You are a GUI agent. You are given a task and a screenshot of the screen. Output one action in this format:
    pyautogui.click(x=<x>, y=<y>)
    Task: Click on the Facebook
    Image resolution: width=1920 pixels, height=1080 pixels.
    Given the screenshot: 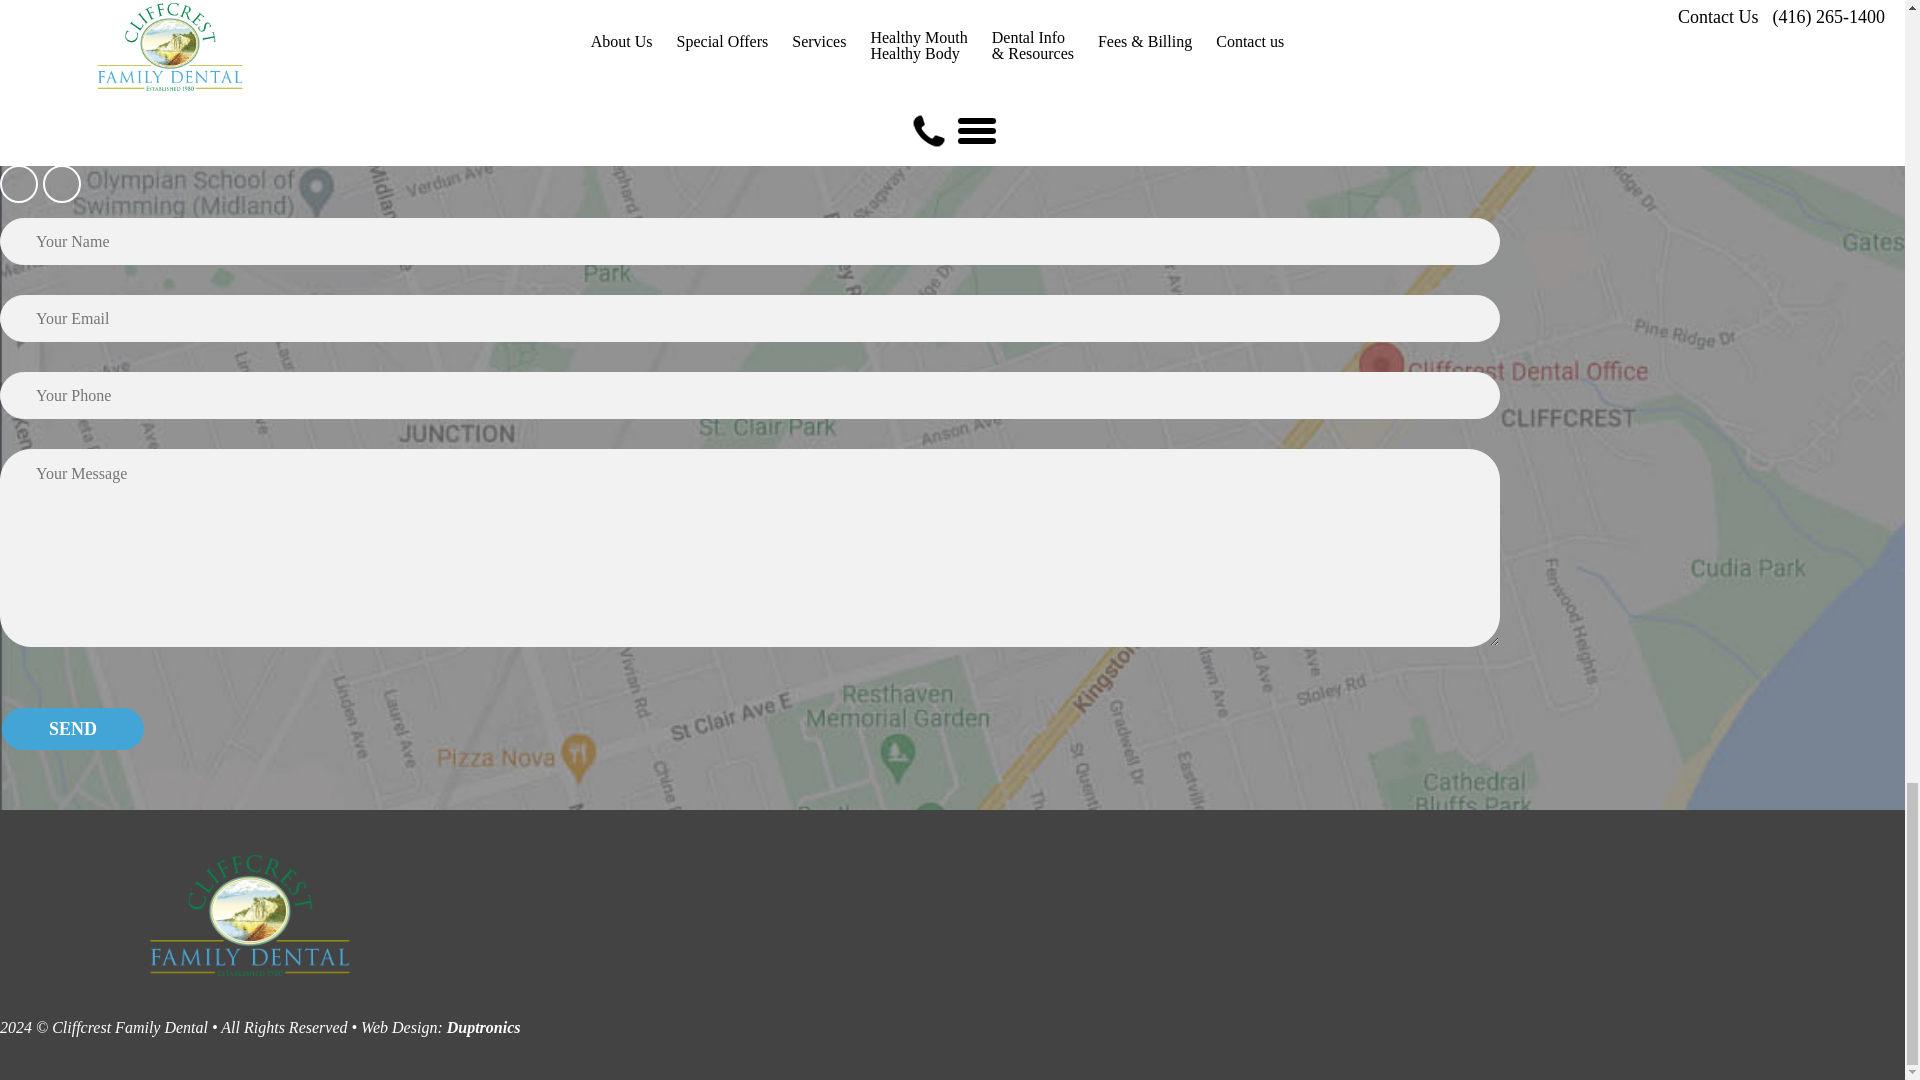 What is the action you would take?
    pyautogui.click(x=61, y=184)
    